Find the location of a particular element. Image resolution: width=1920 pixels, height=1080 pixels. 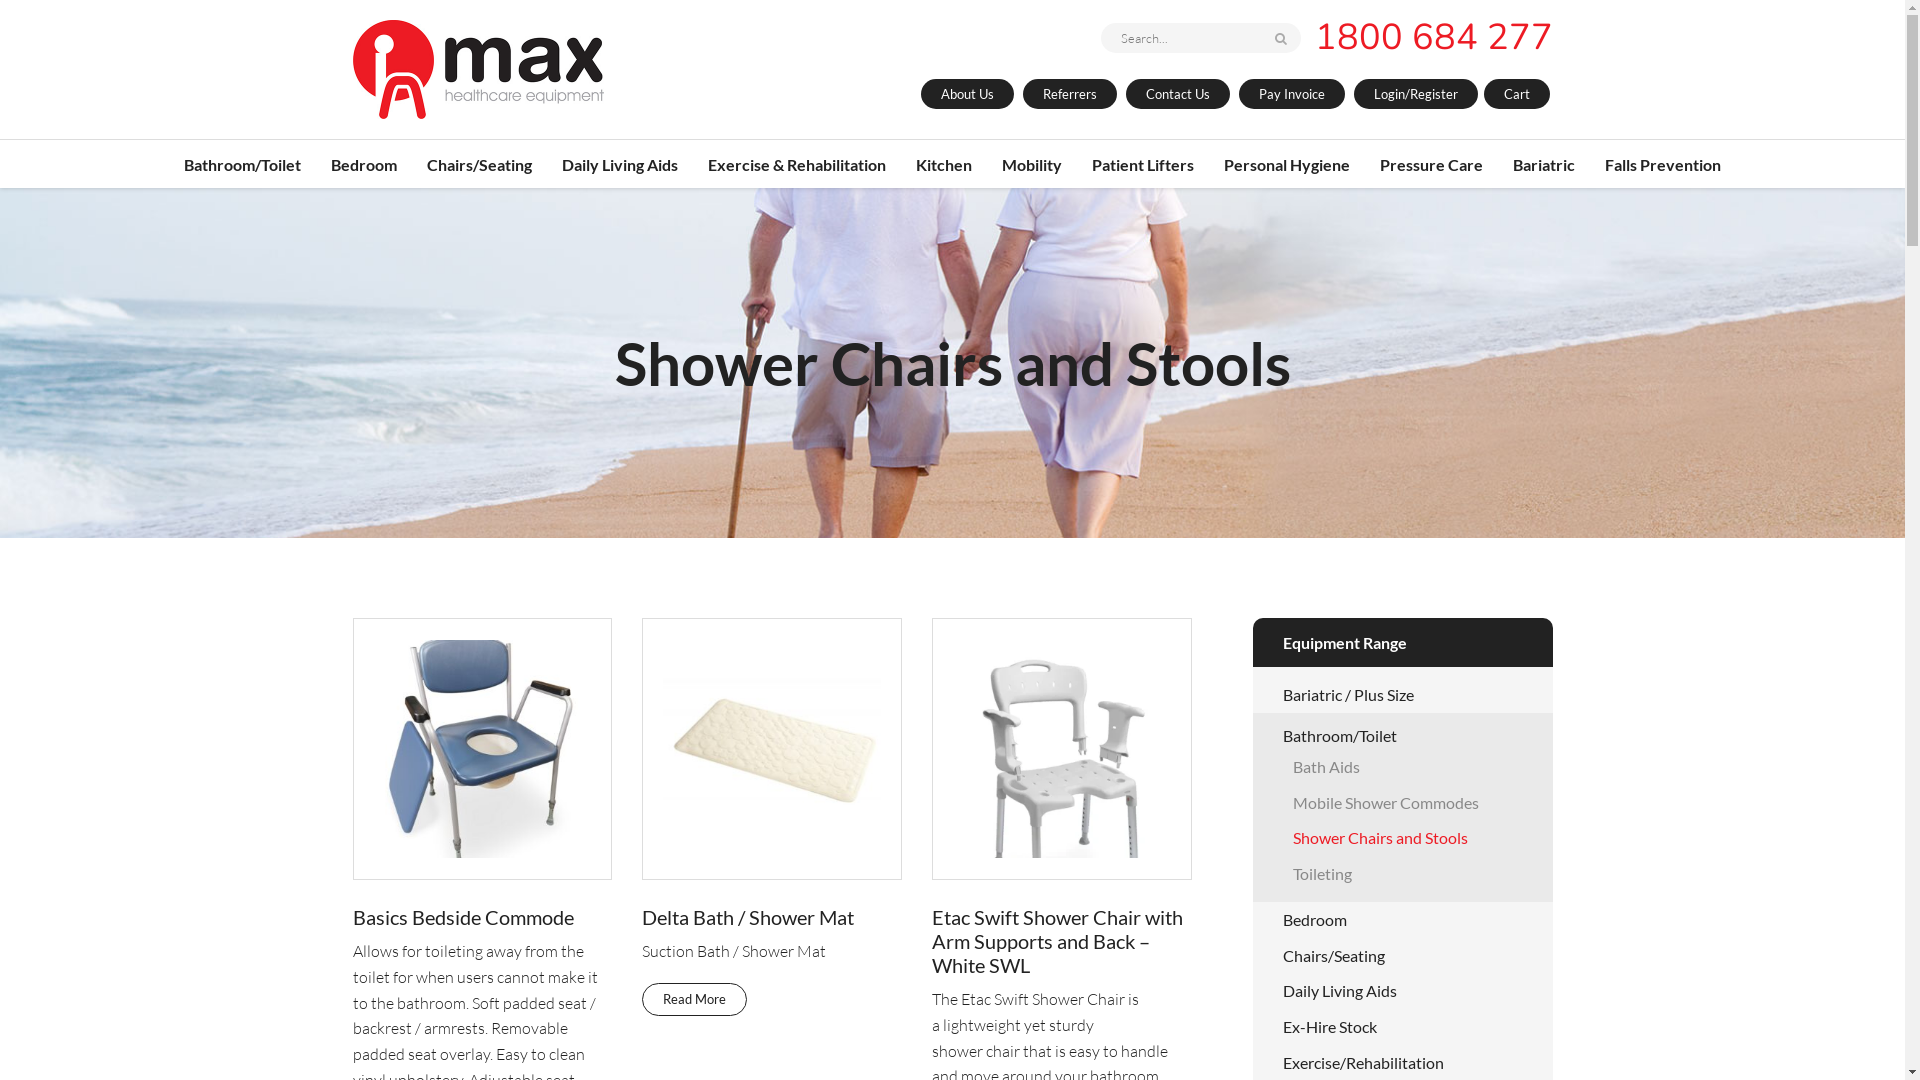

Toileting is located at coordinates (1322, 873).